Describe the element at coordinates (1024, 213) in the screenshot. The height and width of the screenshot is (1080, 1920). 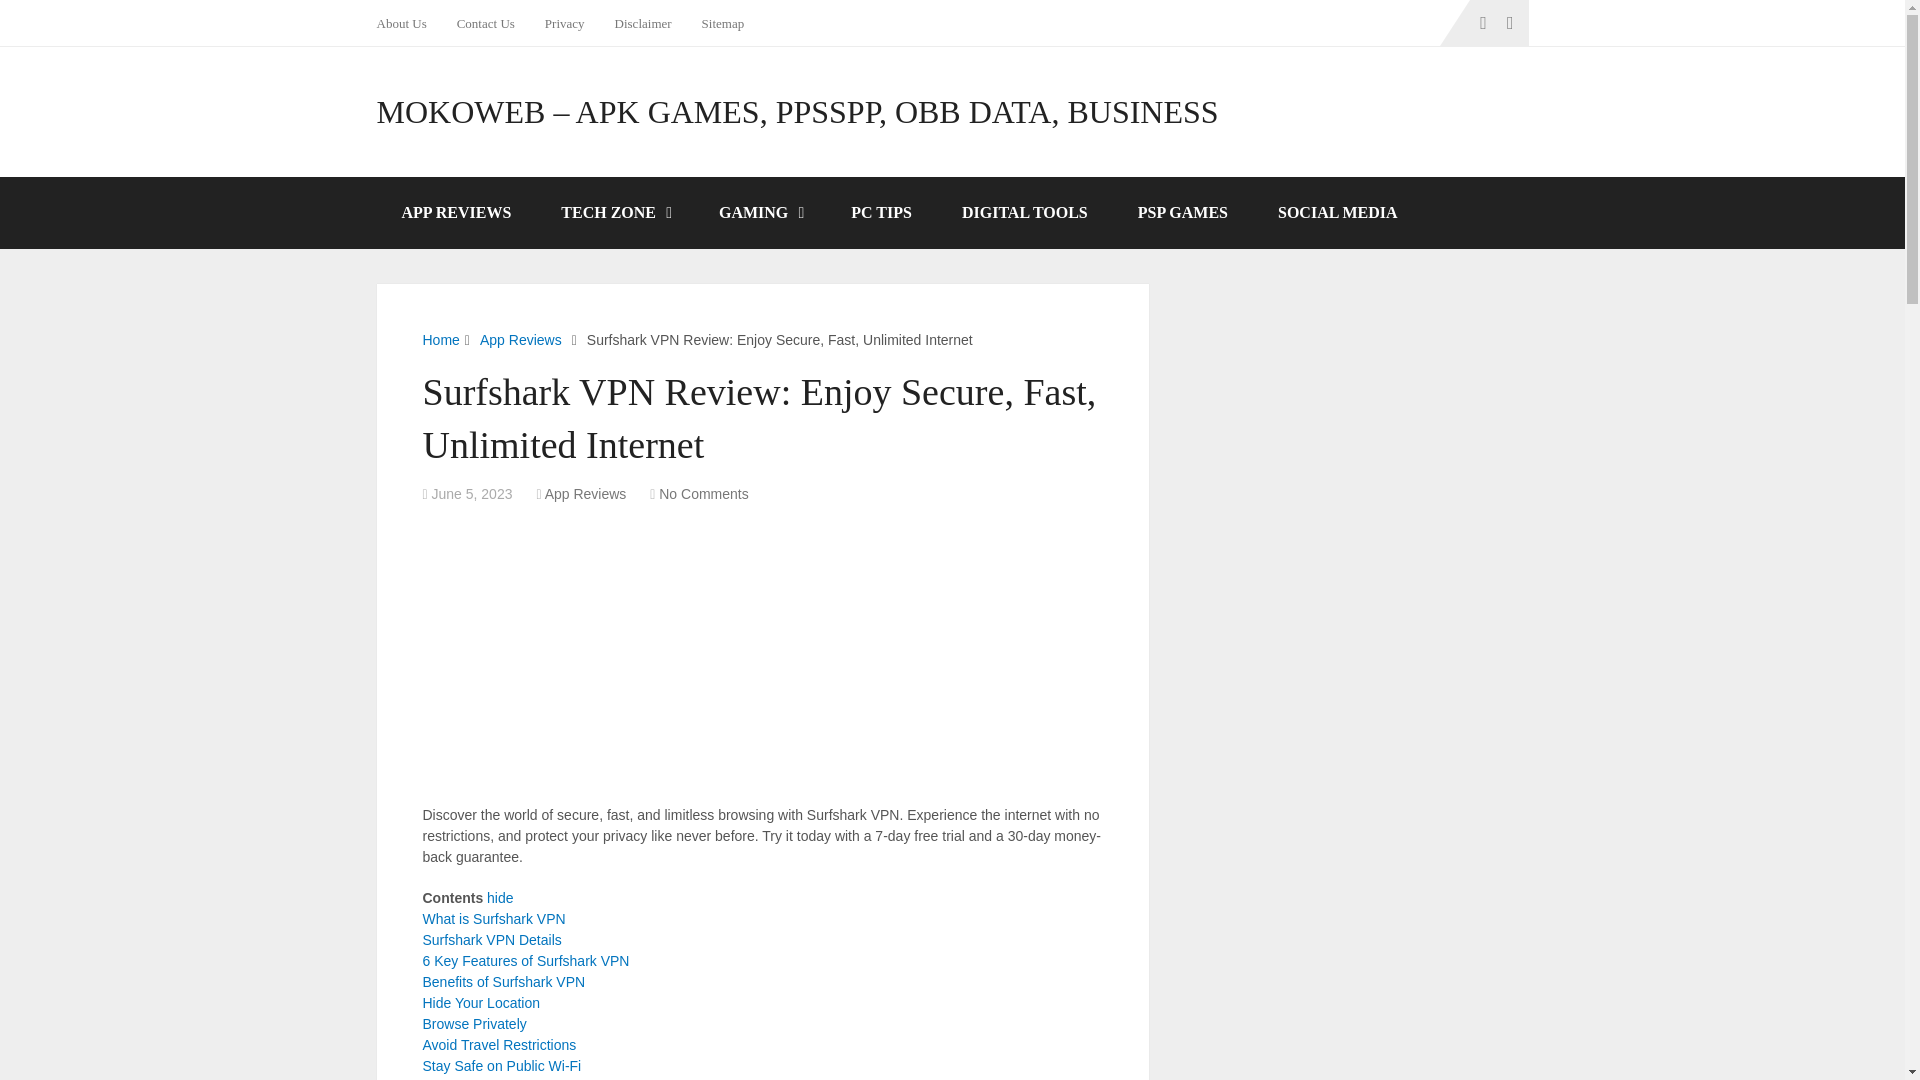
I see `DIGITAL TOOLS` at that location.